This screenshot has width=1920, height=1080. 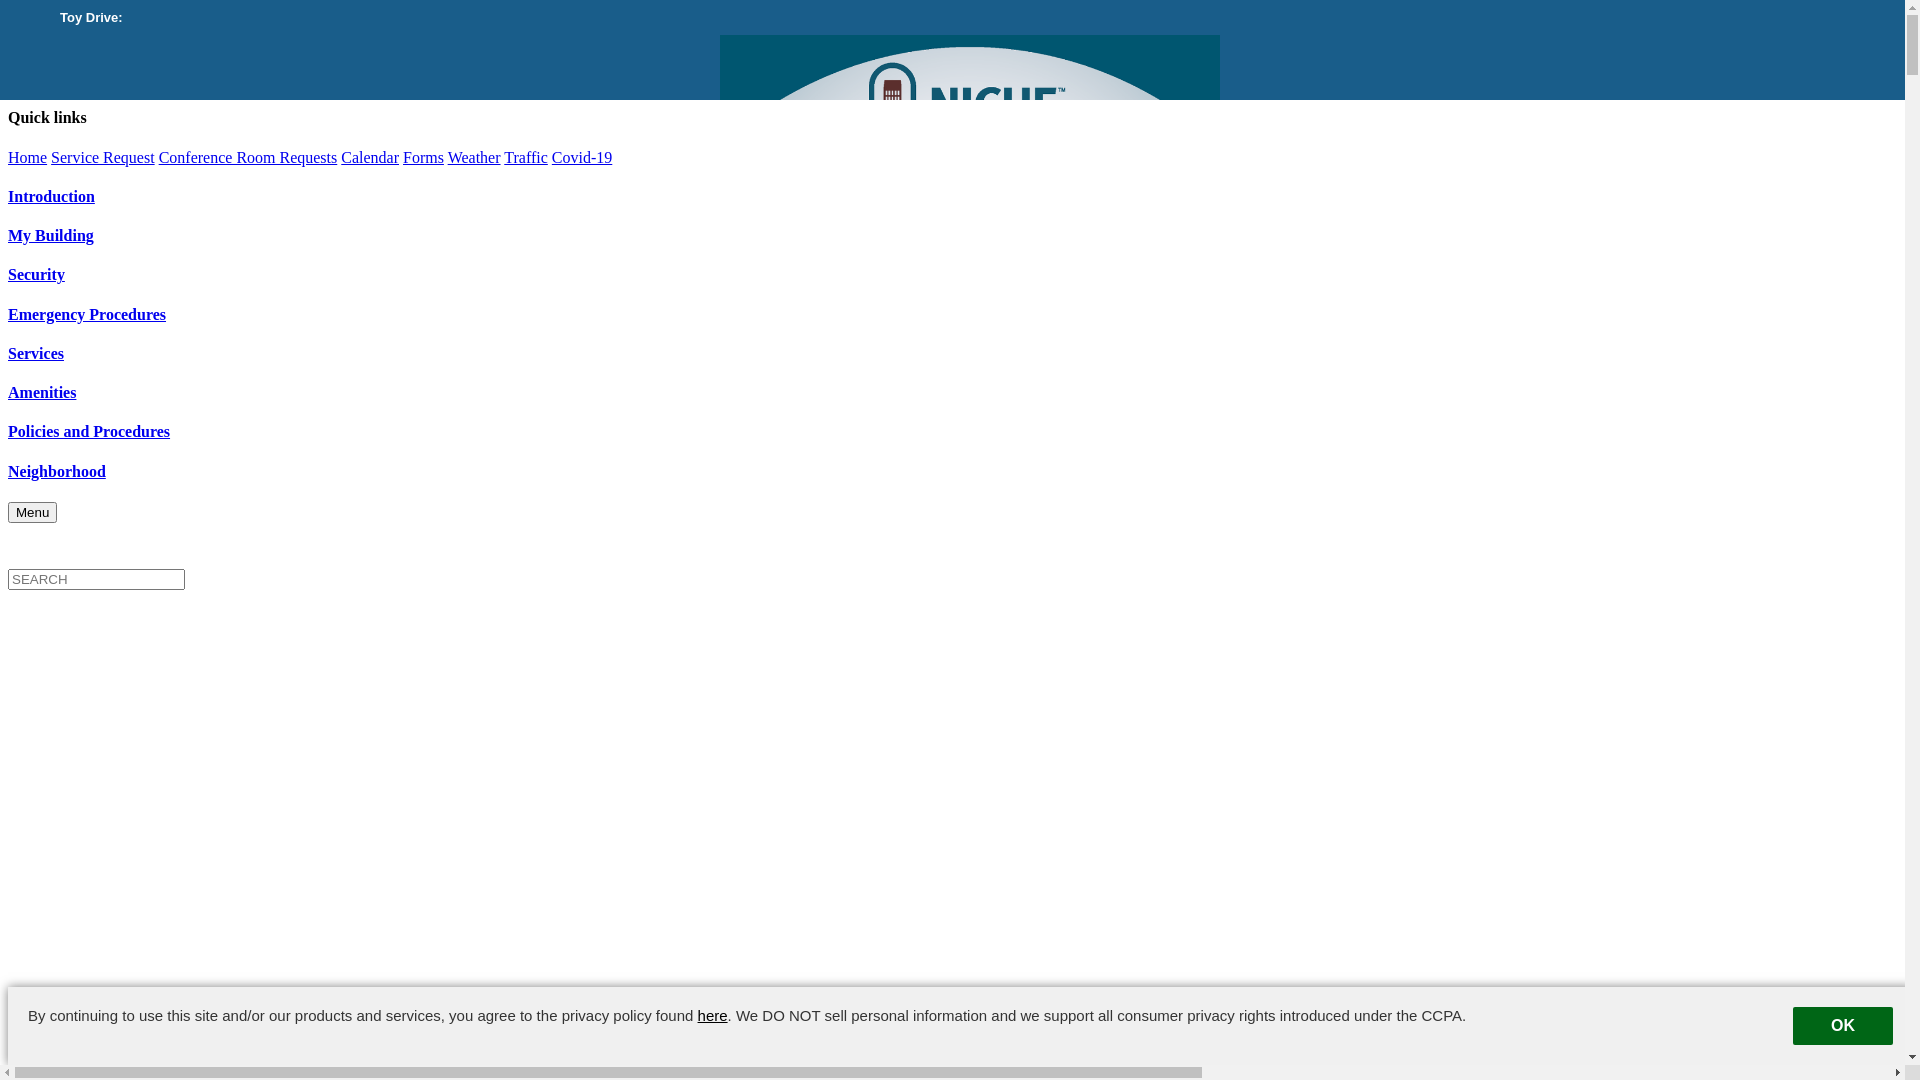 I want to click on Neighborhood, so click(x=952, y=472).